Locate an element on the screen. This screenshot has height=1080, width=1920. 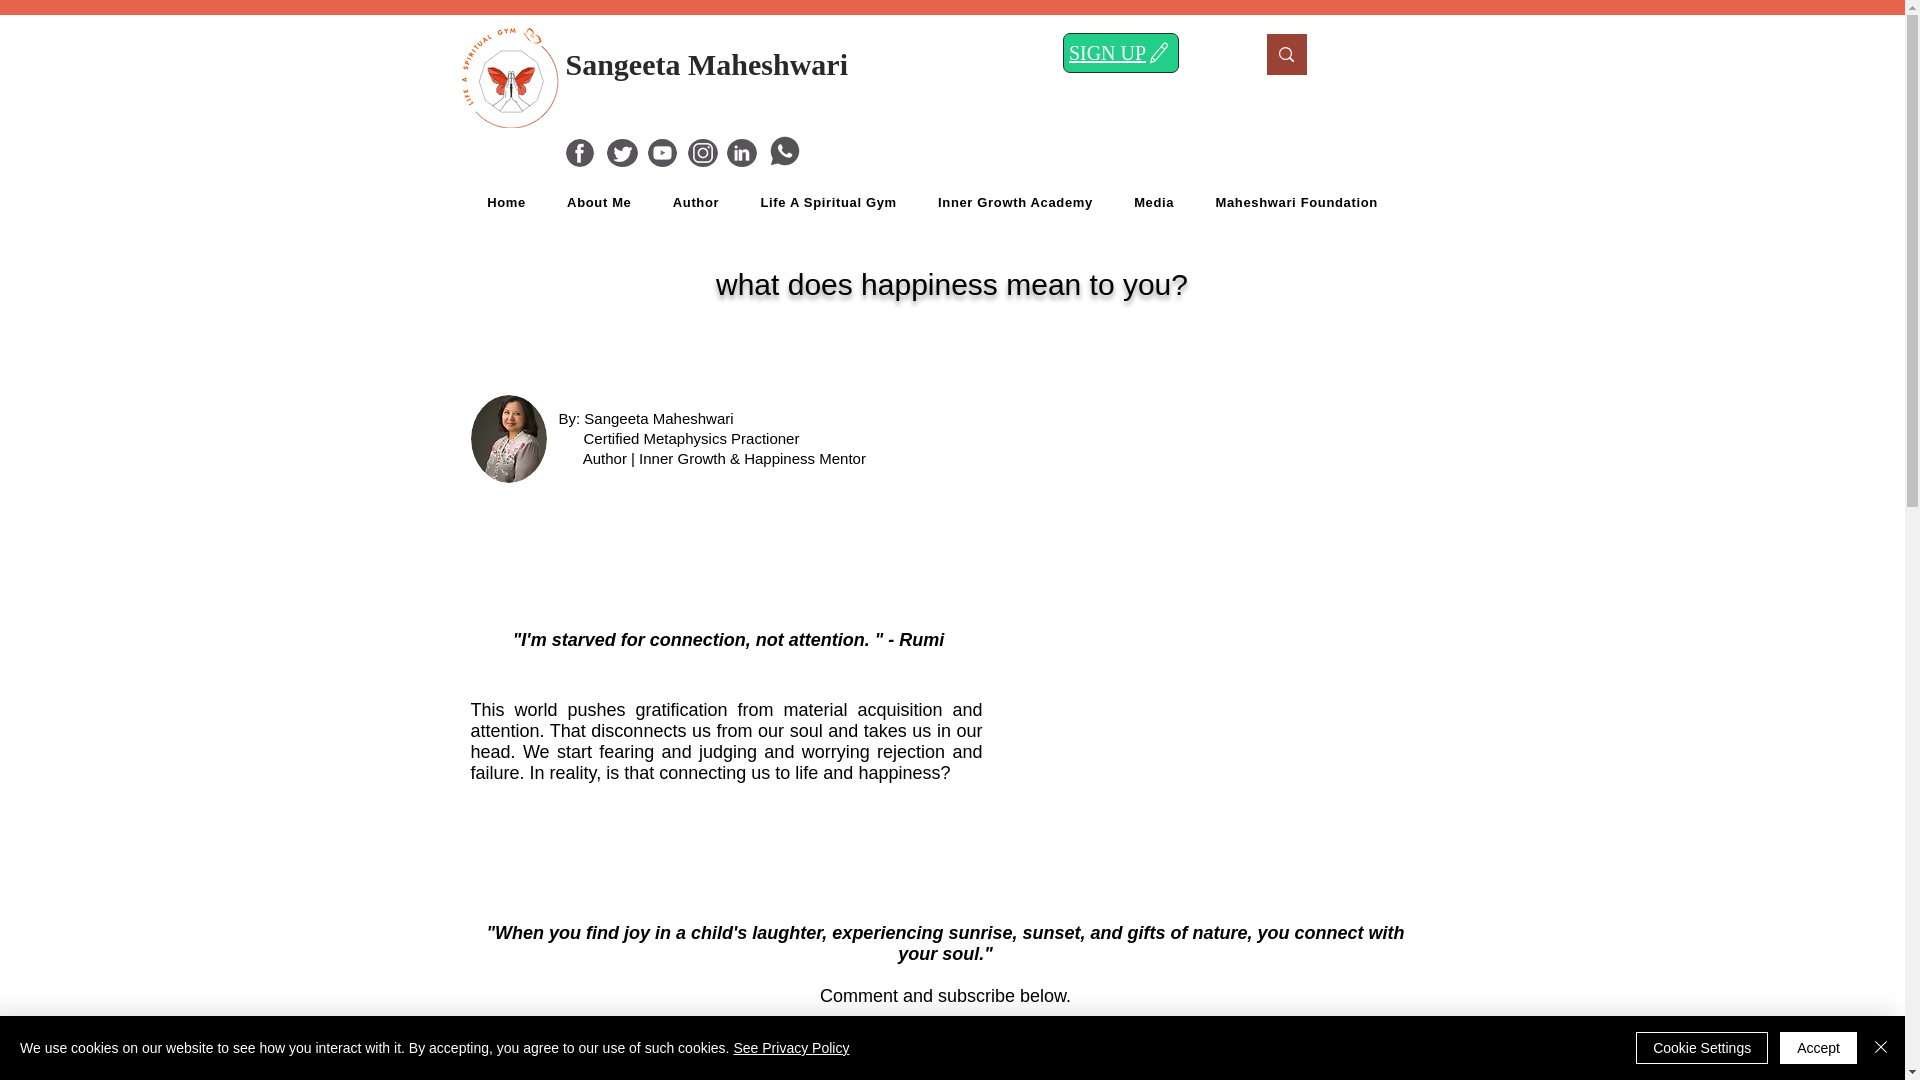
Life A Spiritual Gym is located at coordinates (828, 202).